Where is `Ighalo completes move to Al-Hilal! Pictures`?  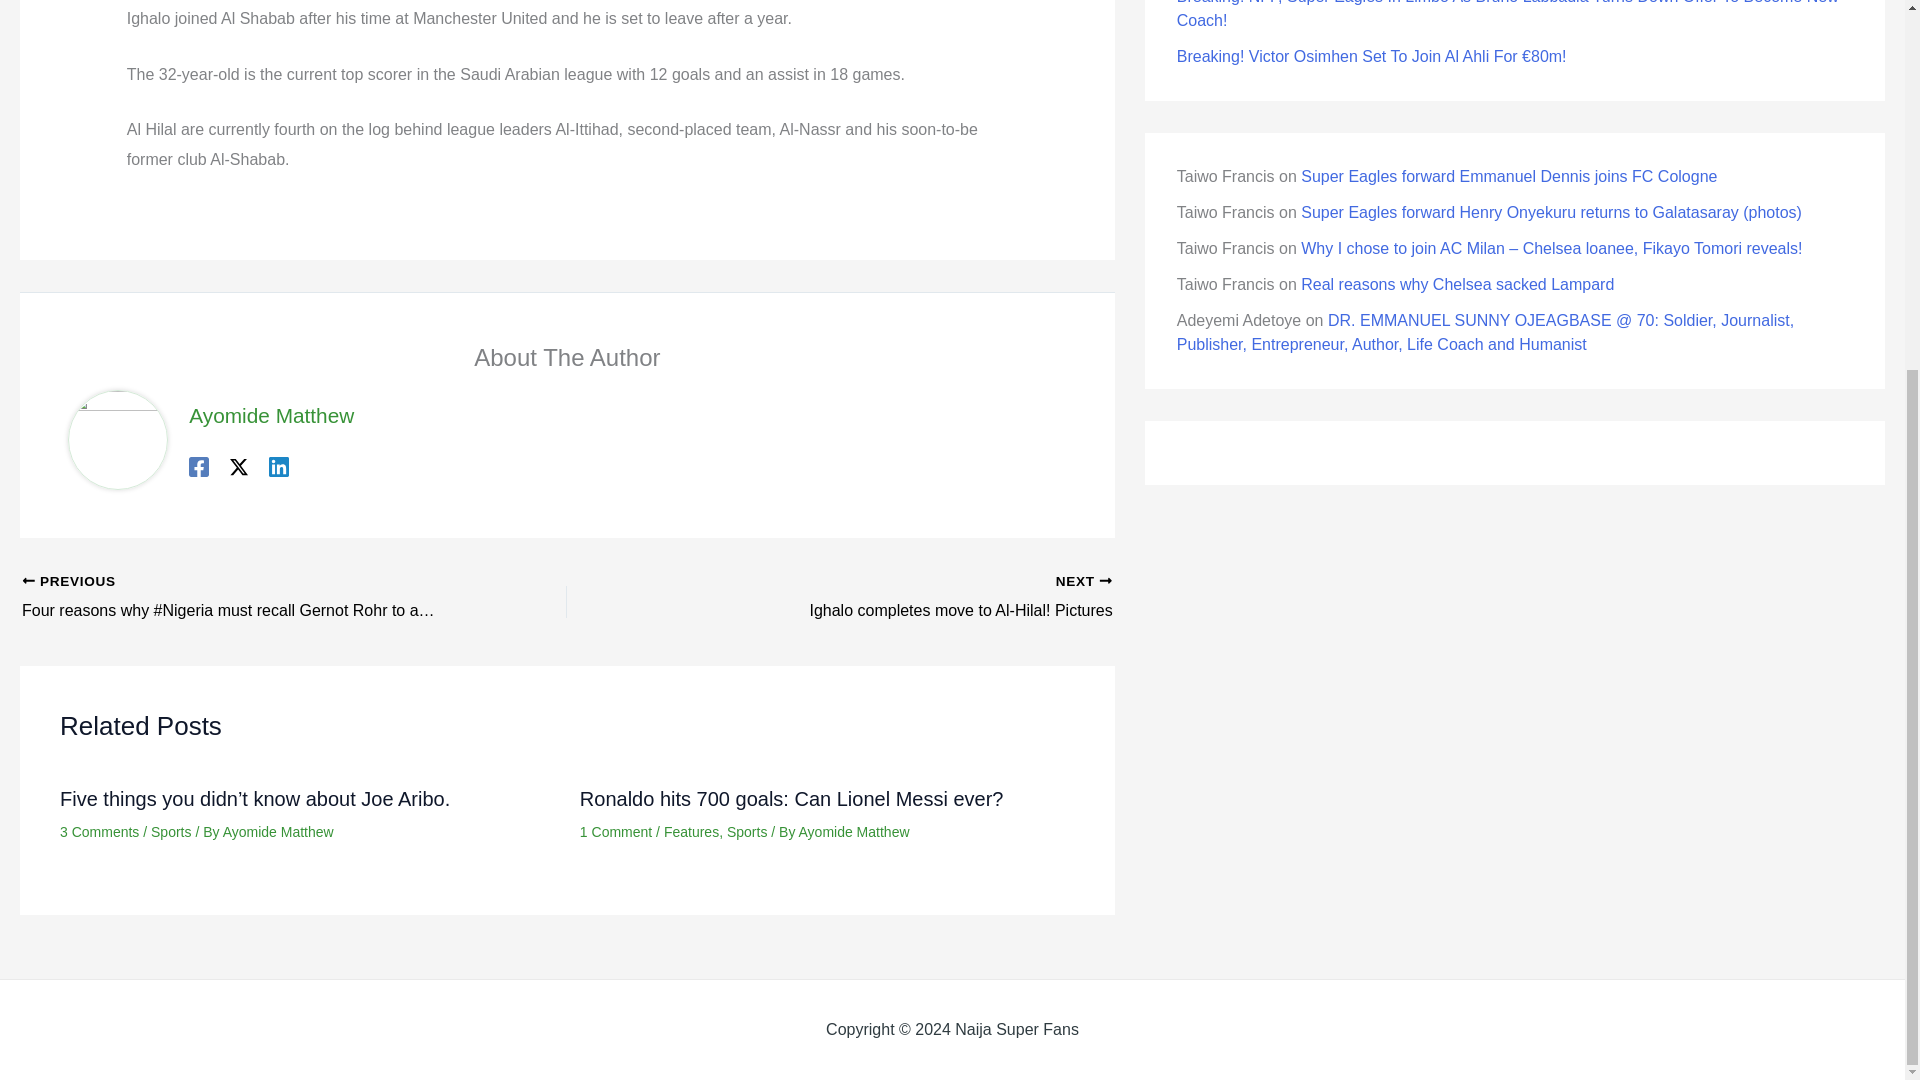 Ighalo completes move to Al-Hilal! Pictures is located at coordinates (854, 832).